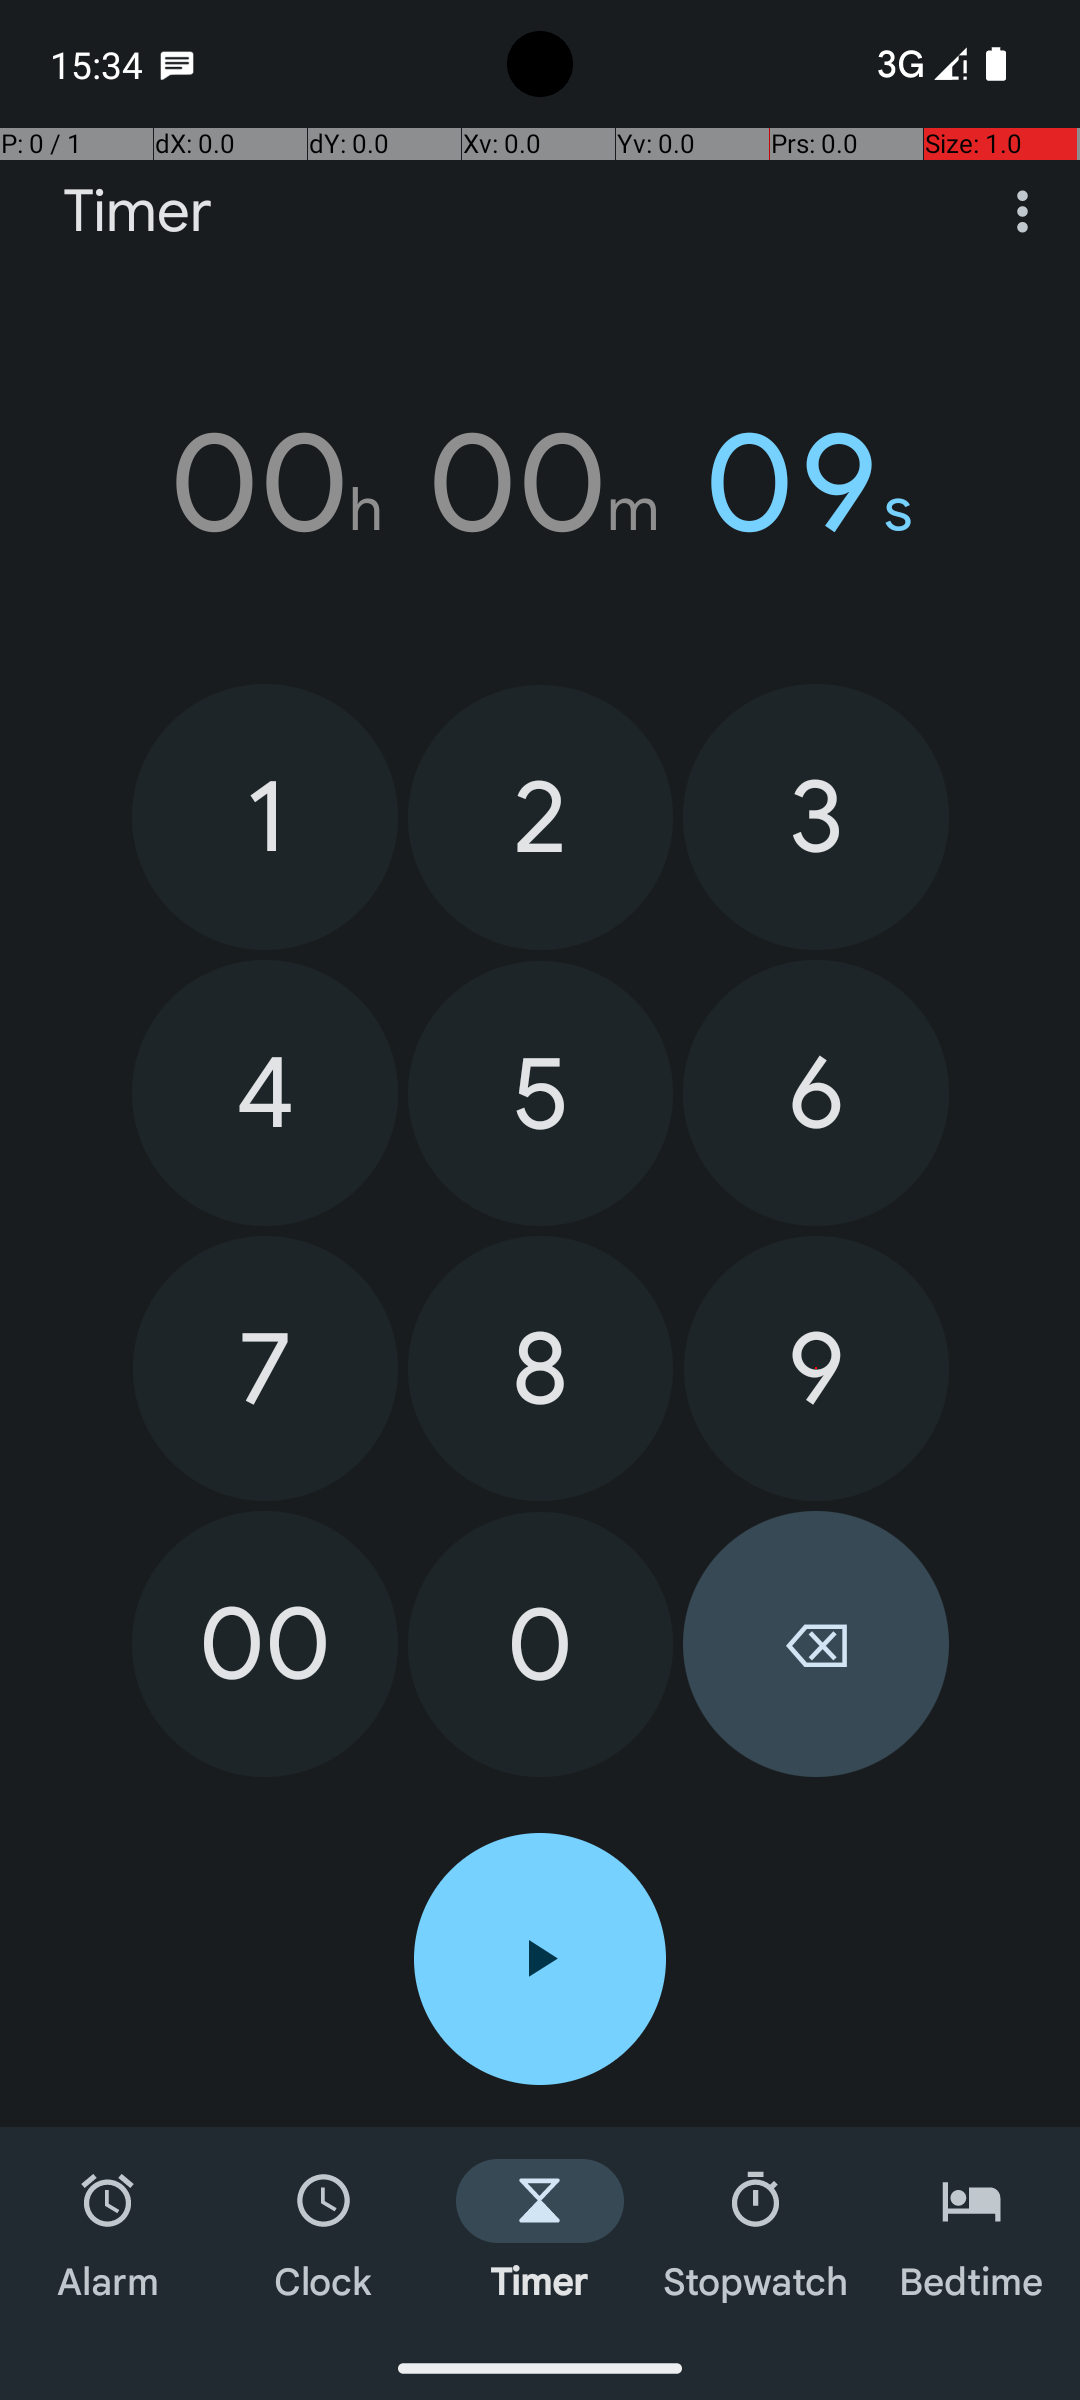 The image size is (1080, 2400). Describe the element at coordinates (540, 1959) in the screenshot. I see `Start` at that location.